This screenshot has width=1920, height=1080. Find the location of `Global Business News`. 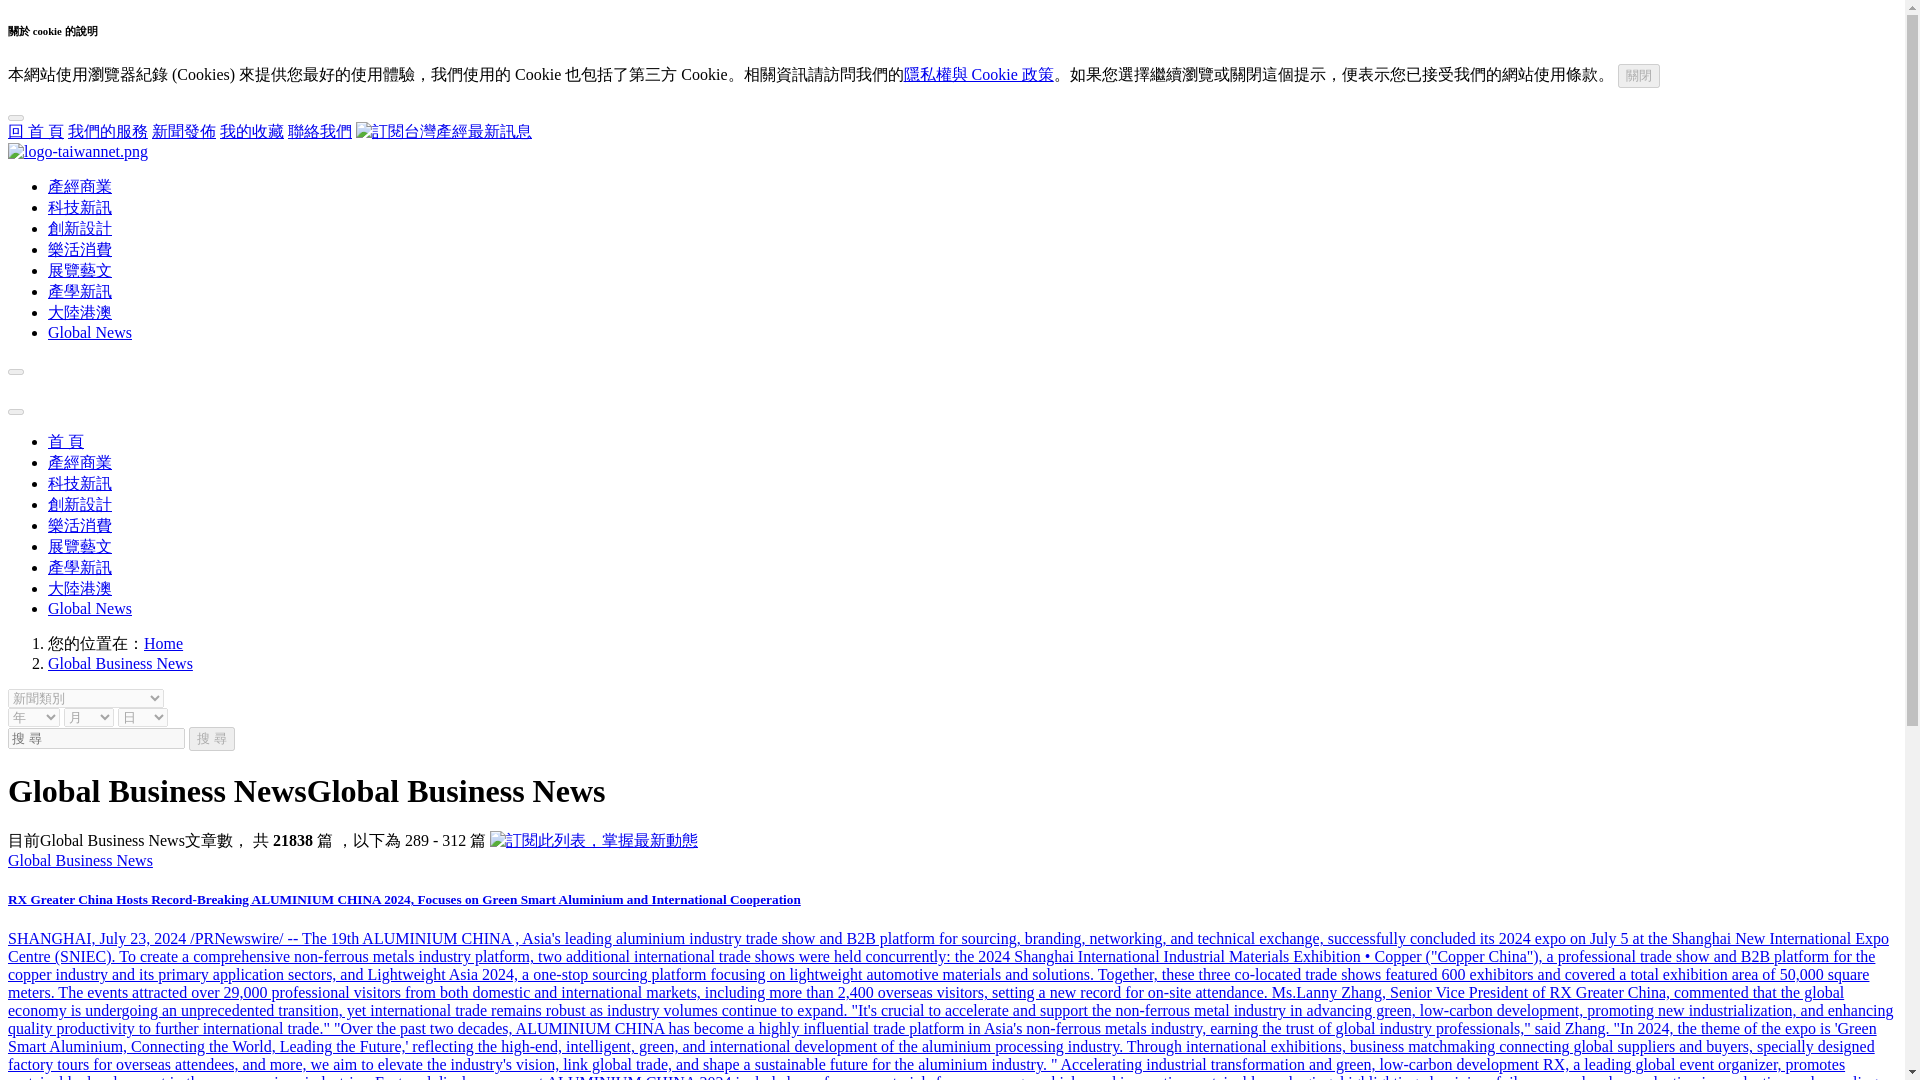

Global Business News is located at coordinates (120, 662).